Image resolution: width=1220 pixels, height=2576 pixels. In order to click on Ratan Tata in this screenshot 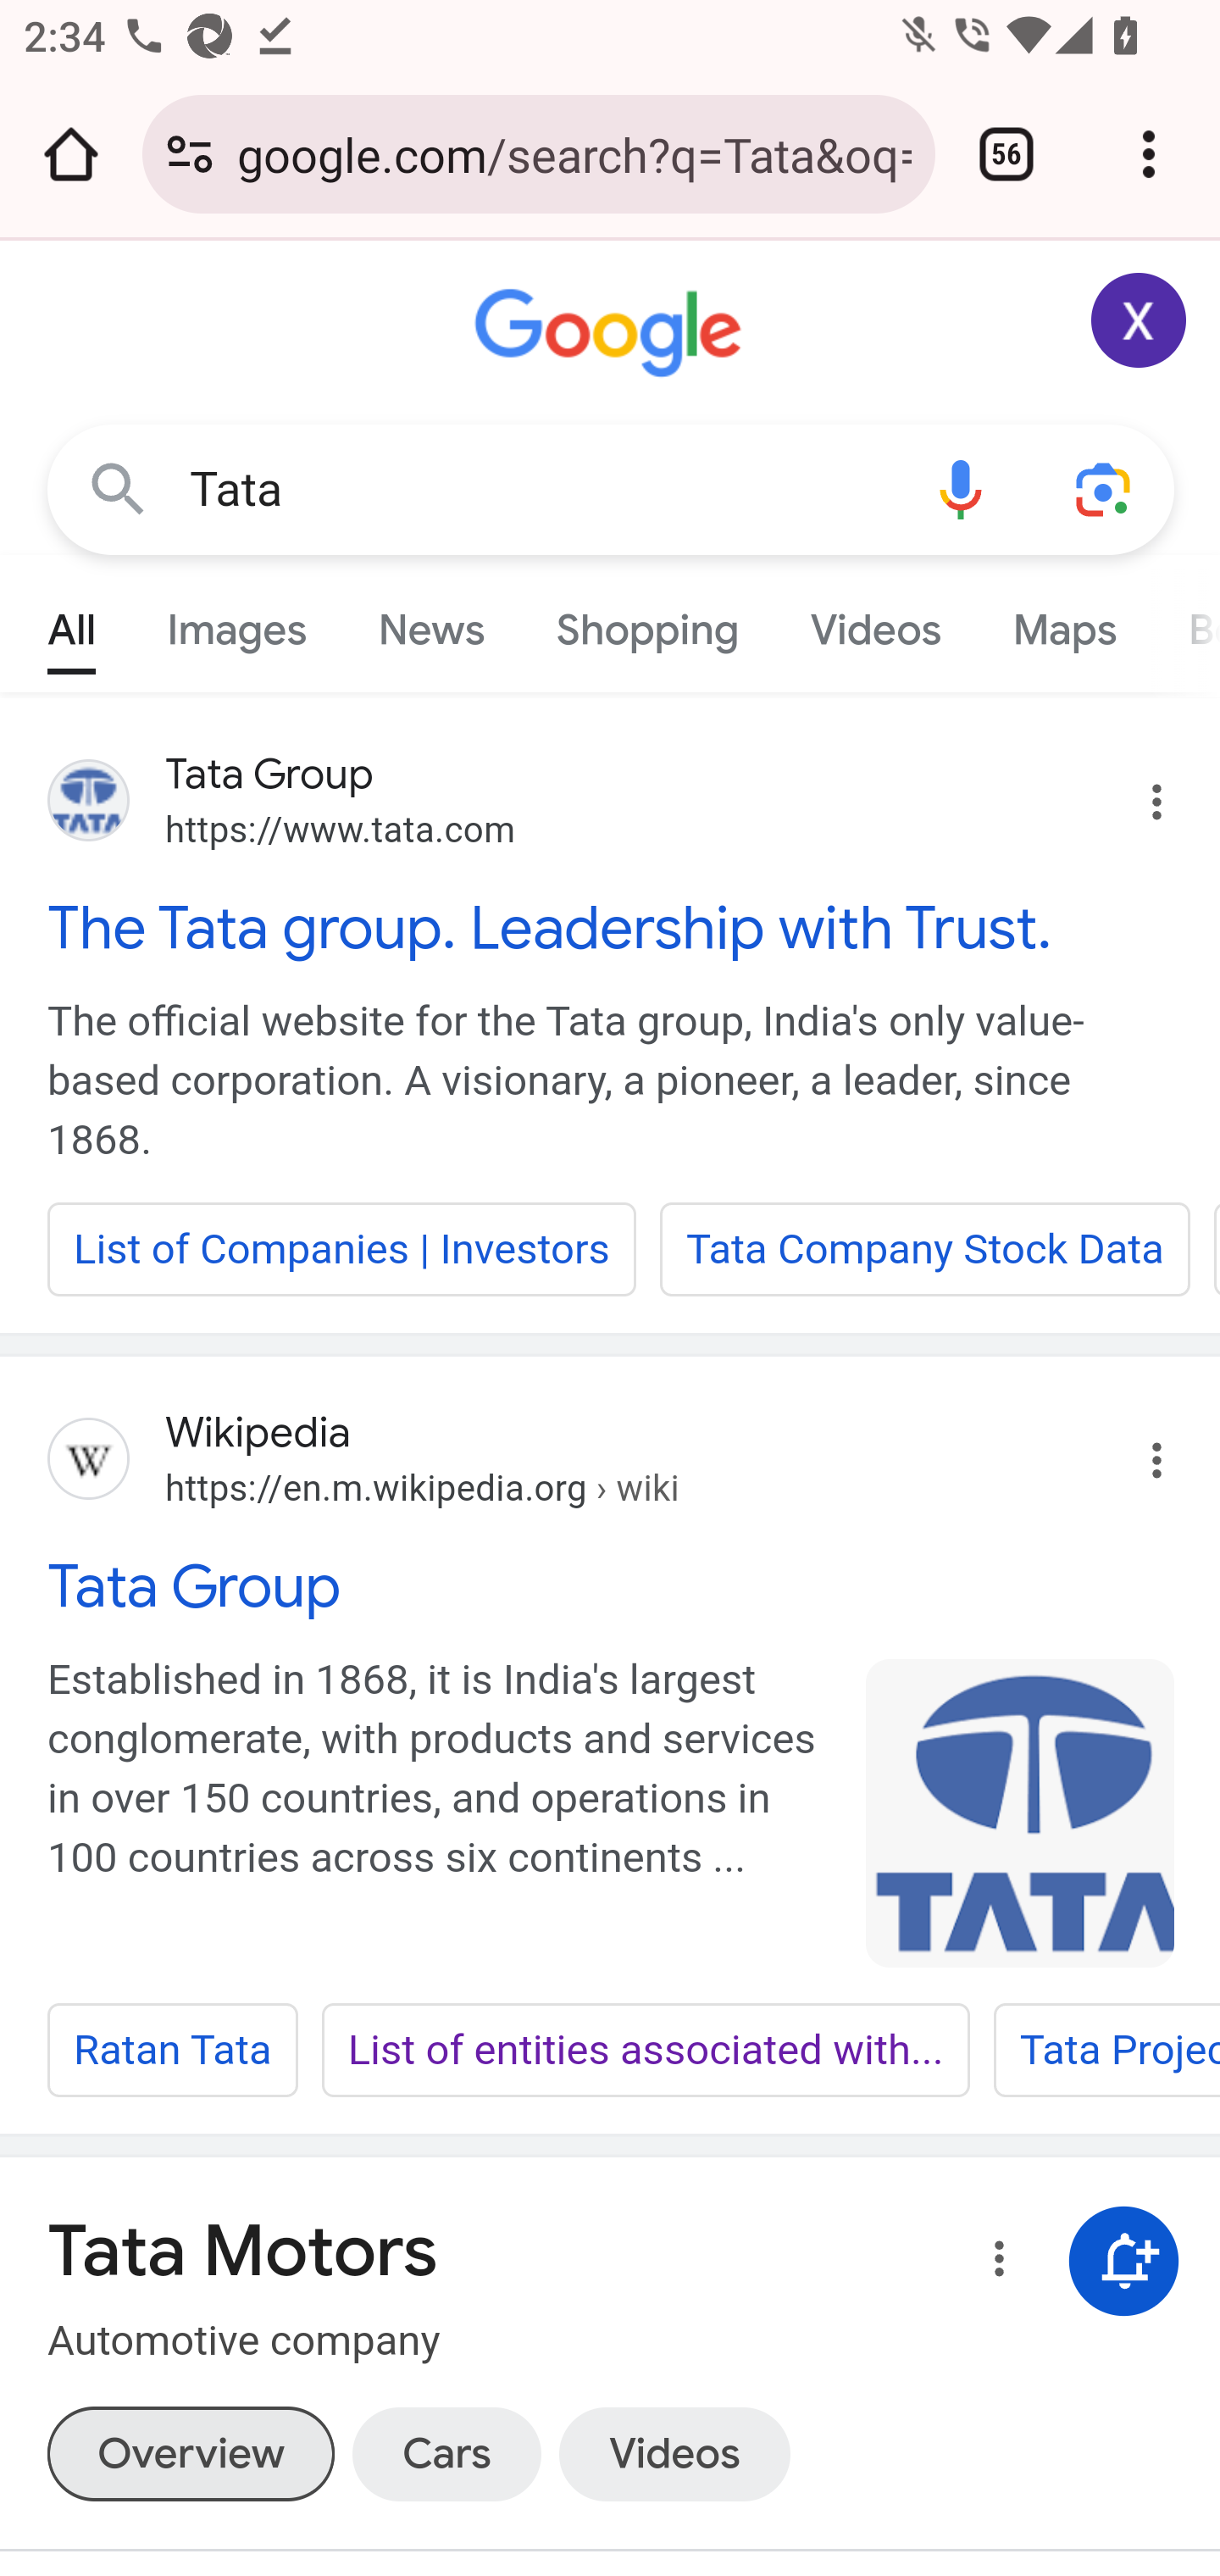, I will do `click(173, 2051)`.